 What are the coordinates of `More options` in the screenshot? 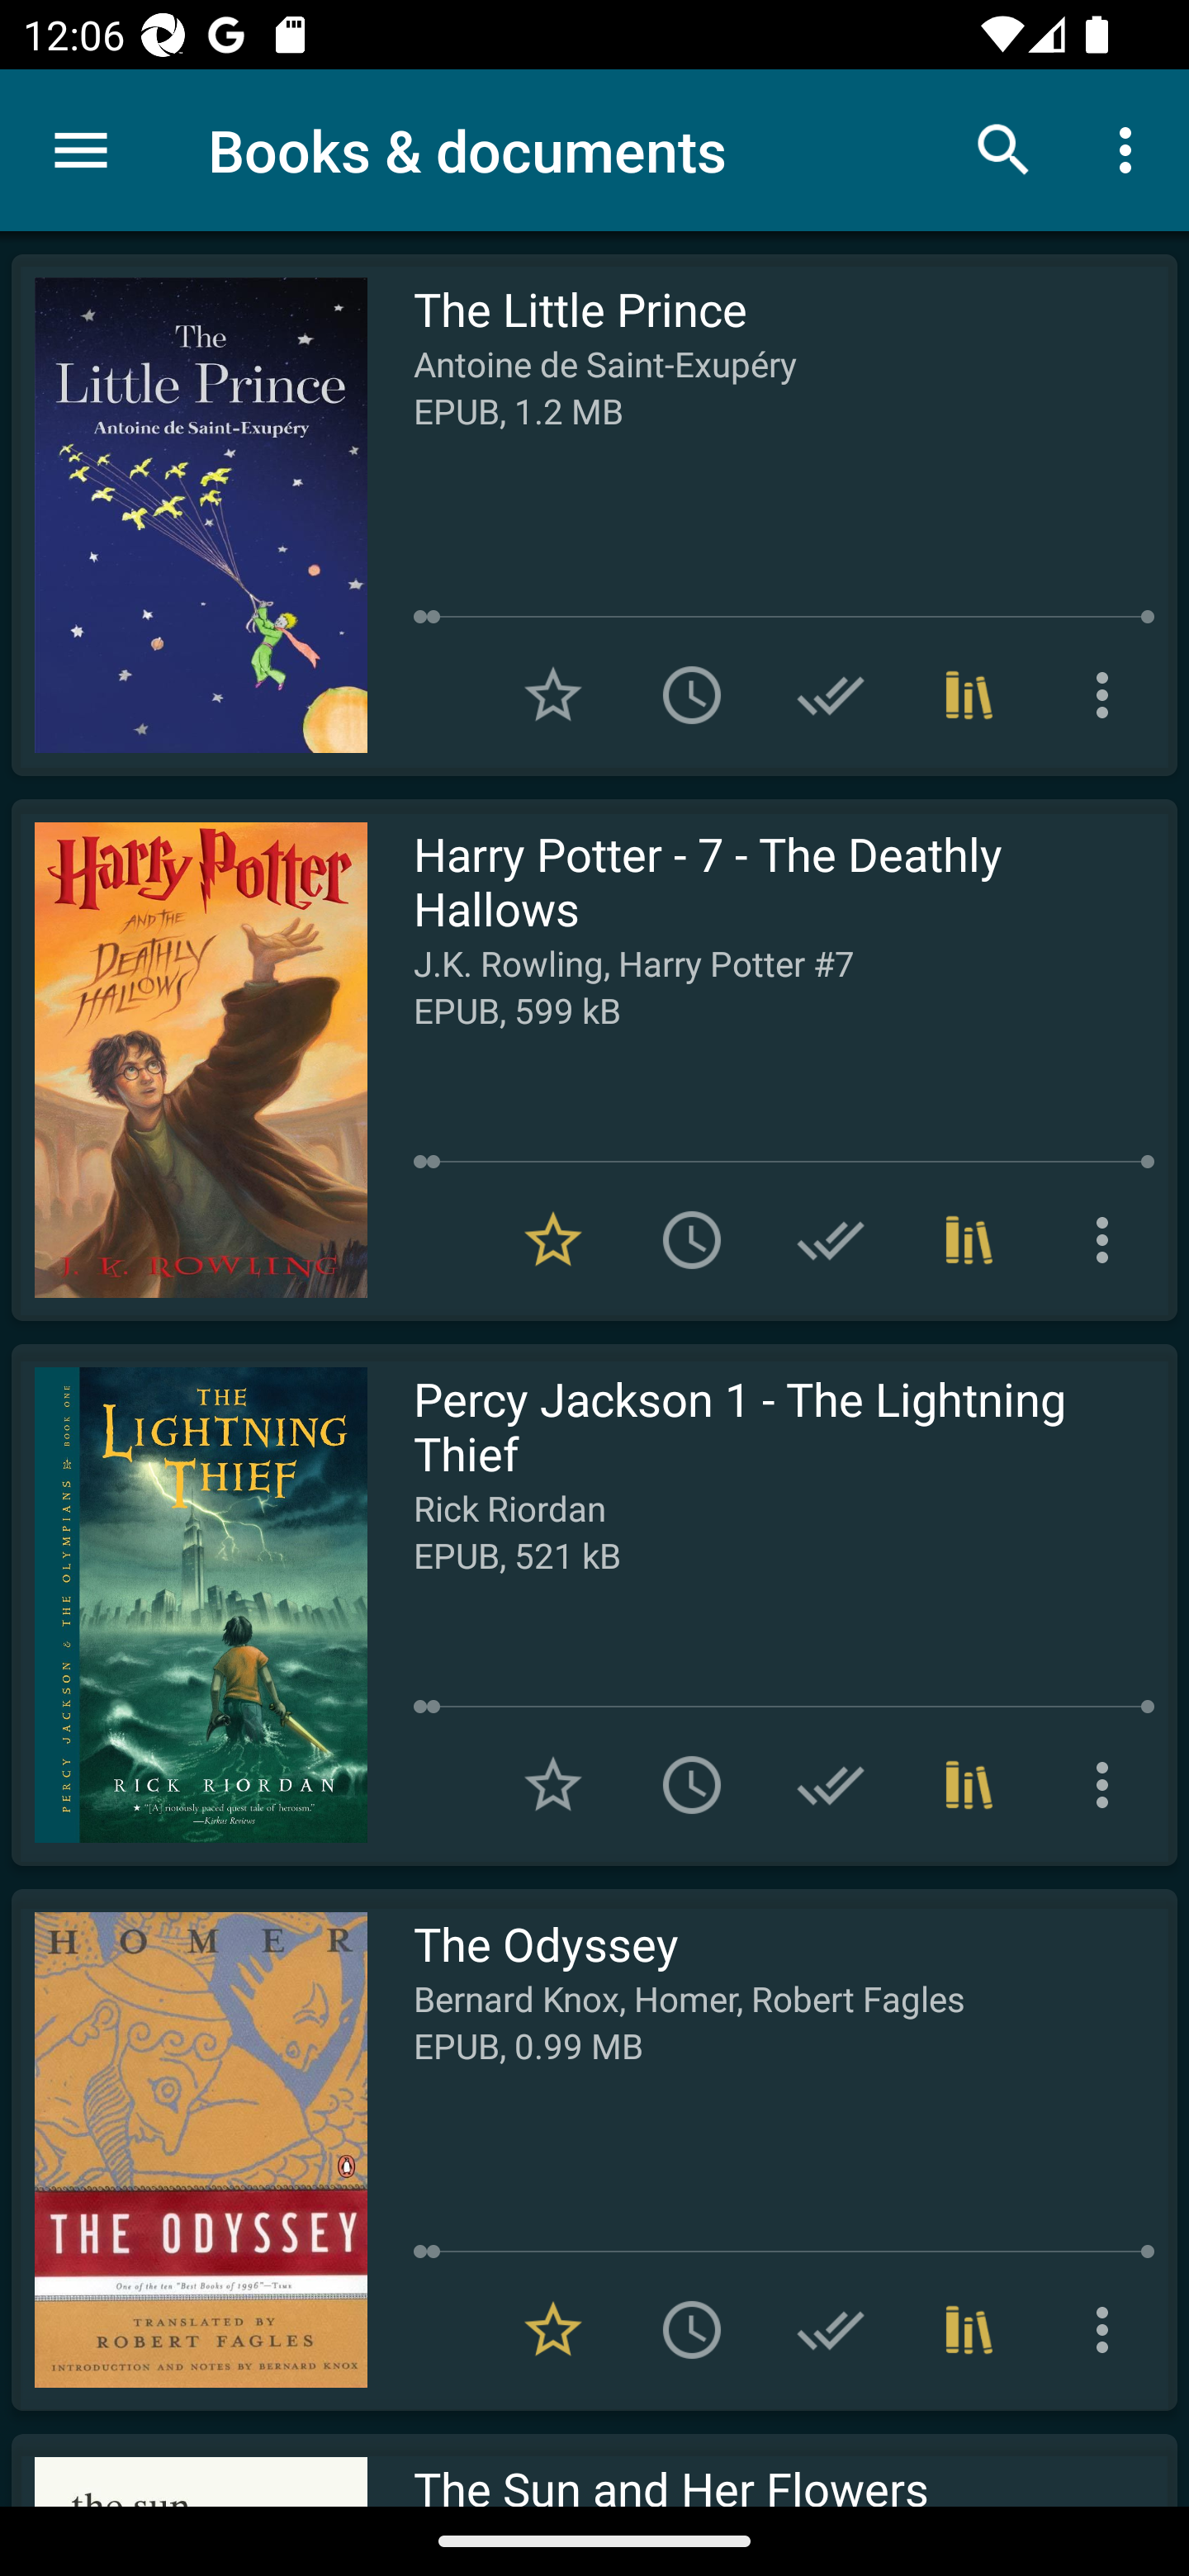 It's located at (1108, 1785).